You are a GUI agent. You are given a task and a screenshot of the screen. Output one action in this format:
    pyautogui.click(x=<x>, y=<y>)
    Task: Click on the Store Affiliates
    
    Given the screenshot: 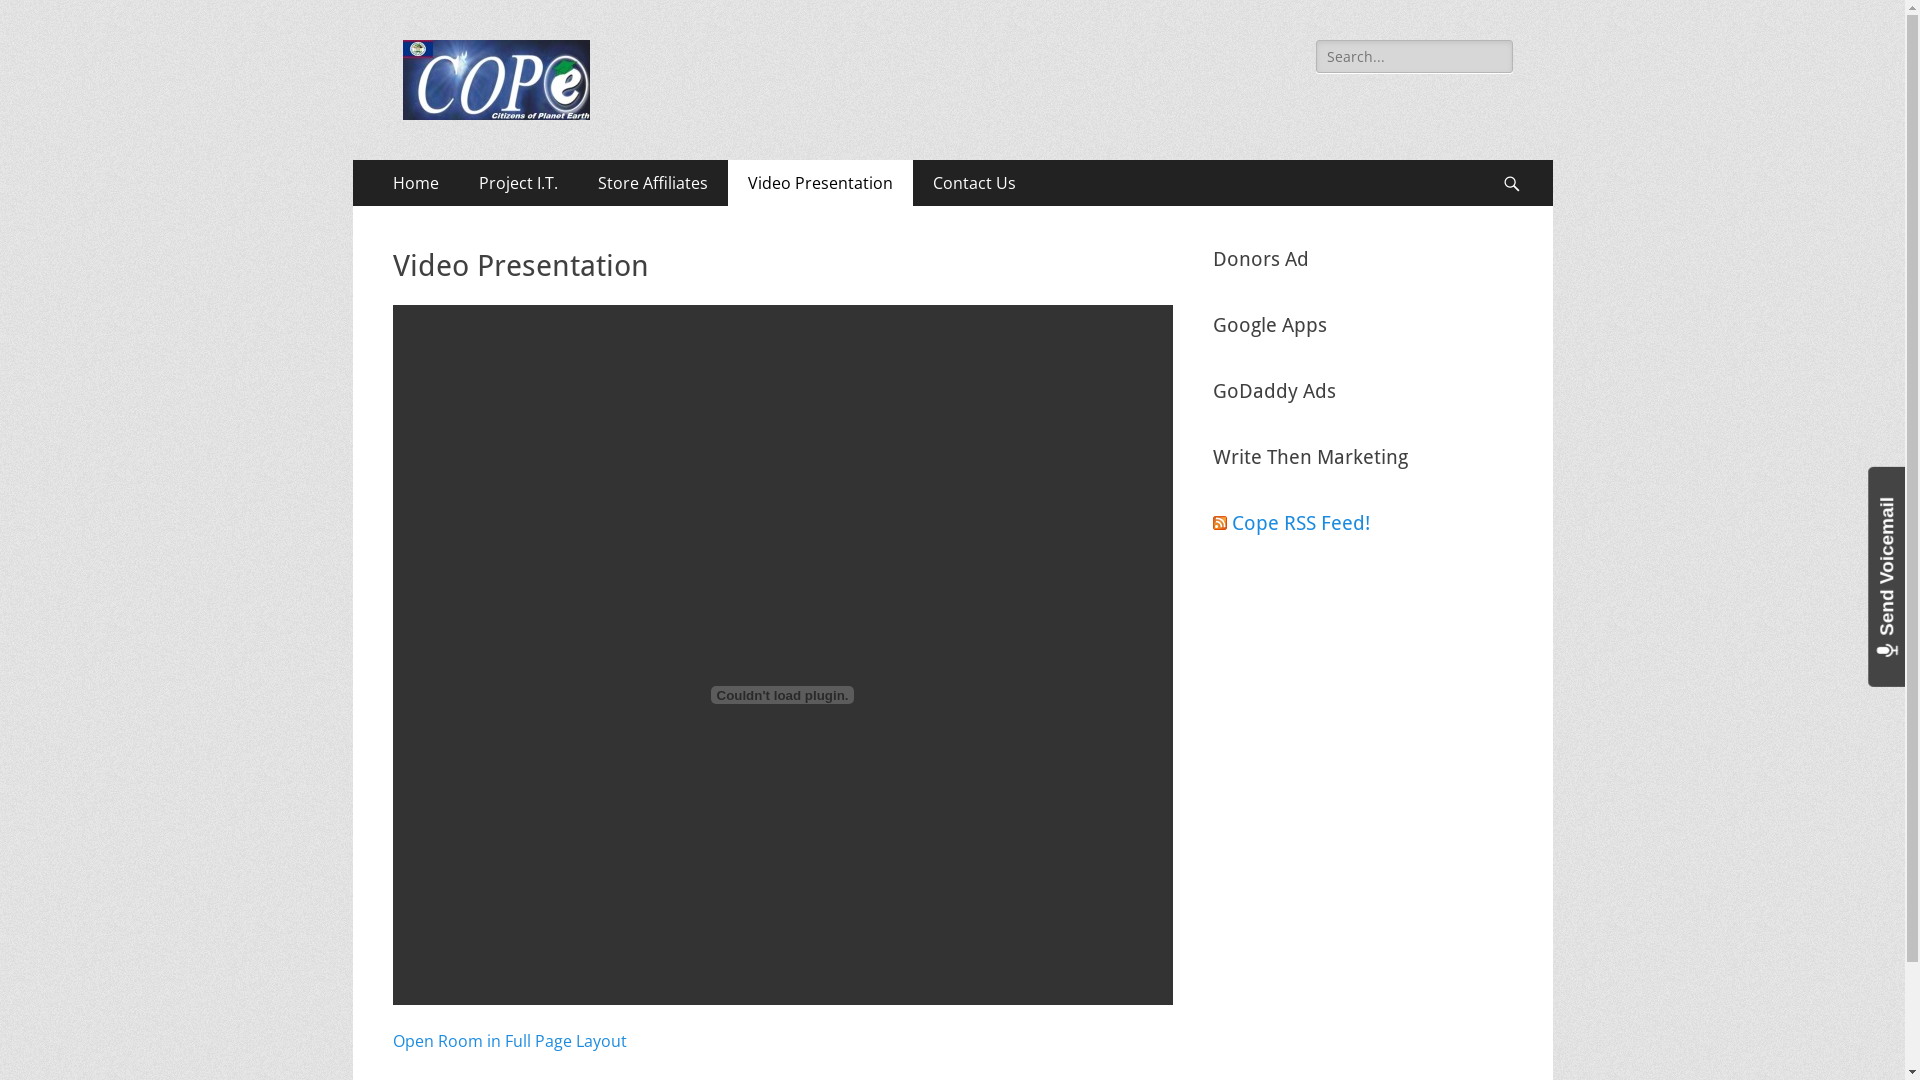 What is the action you would take?
    pyautogui.click(x=653, y=183)
    